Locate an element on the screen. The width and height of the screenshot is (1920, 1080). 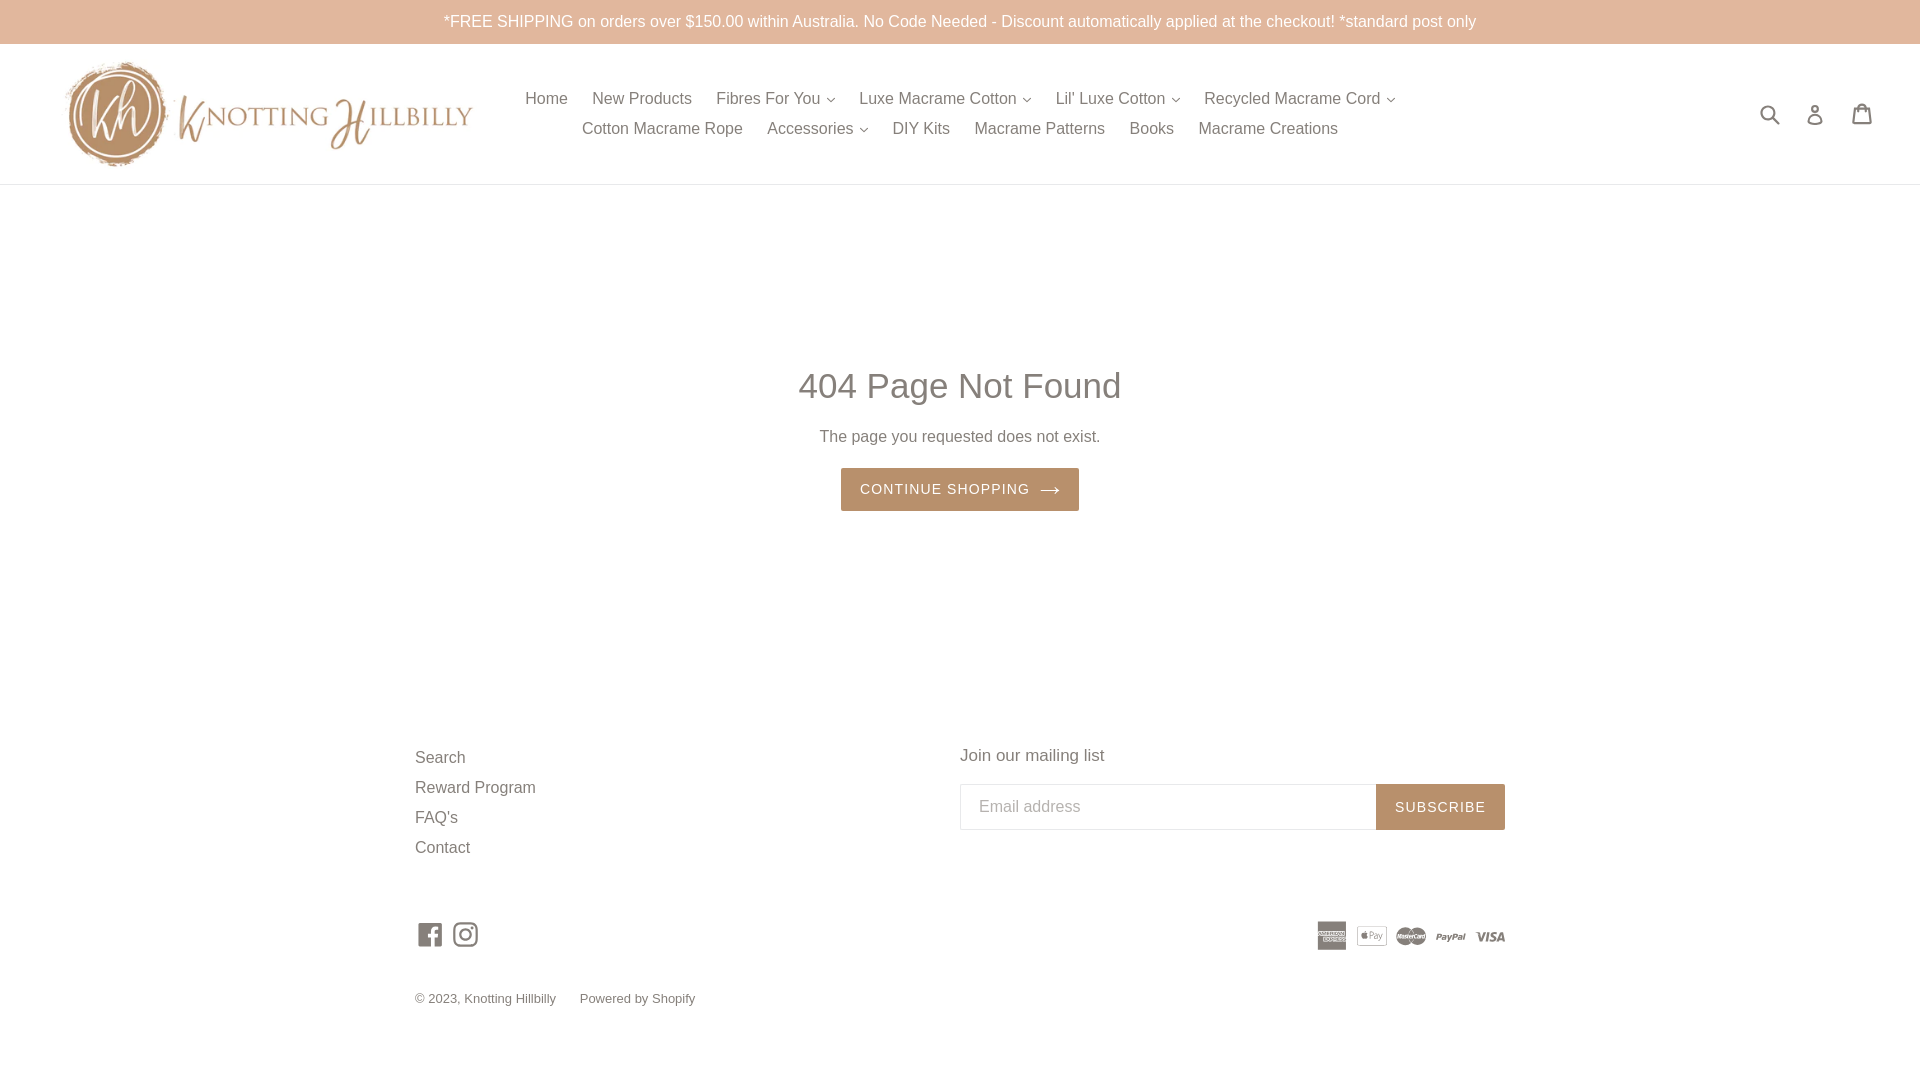
SUBSCRIBE is located at coordinates (1440, 807).